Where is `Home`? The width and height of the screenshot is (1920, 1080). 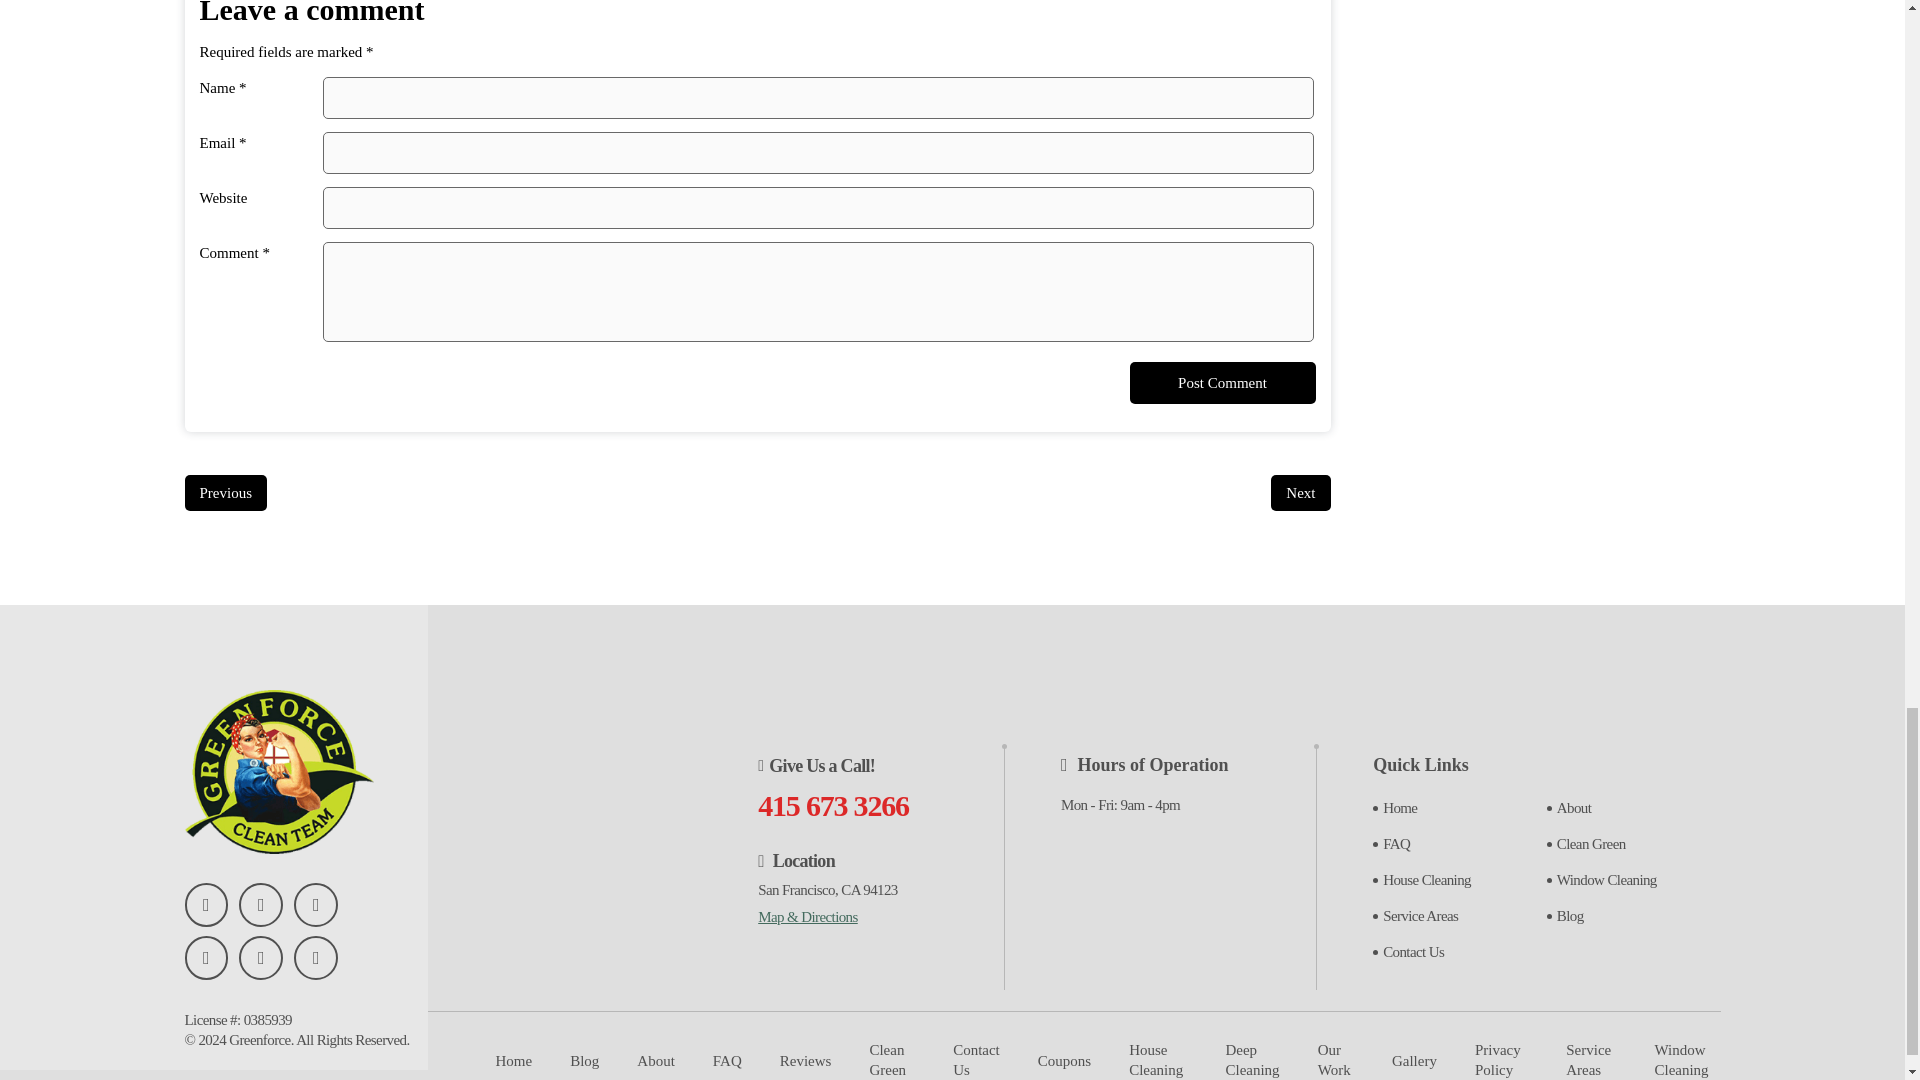 Home is located at coordinates (514, 1060).